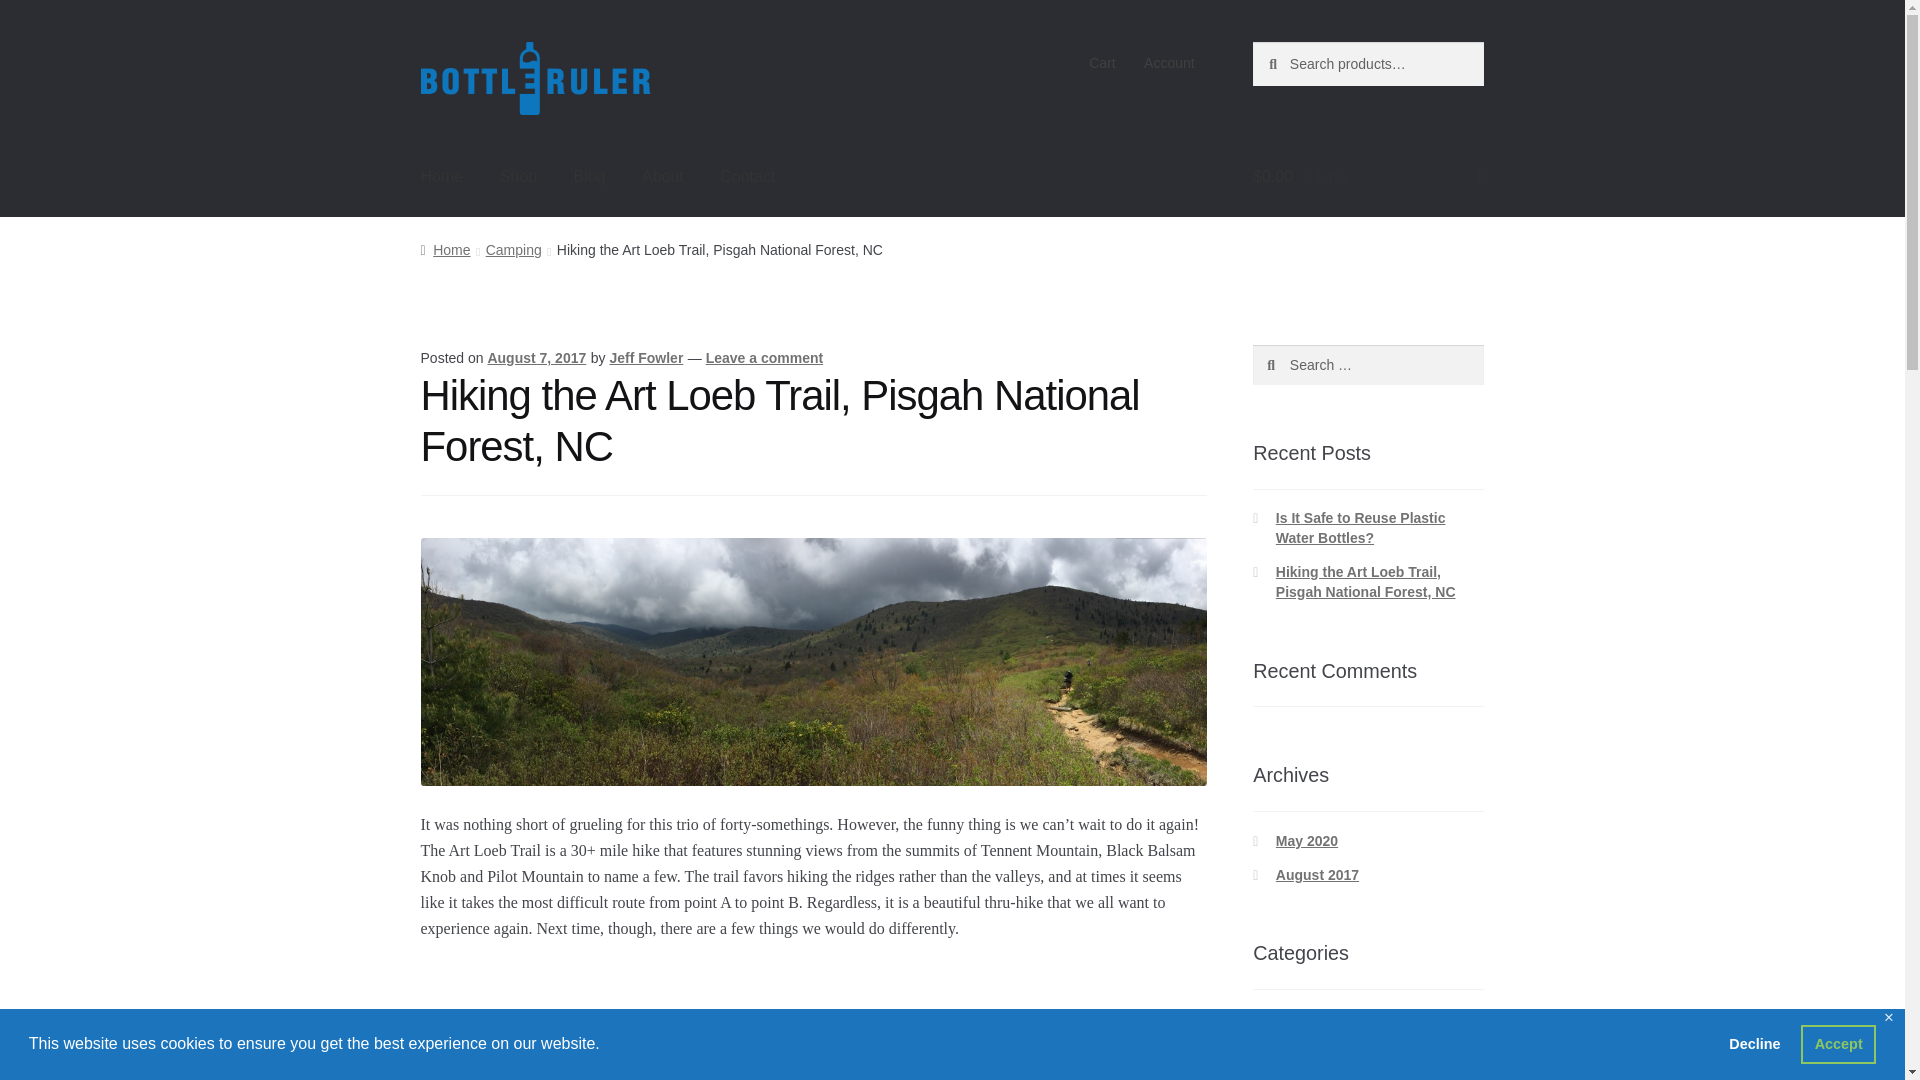 The image size is (1920, 1080). I want to click on Home, so click(445, 250).